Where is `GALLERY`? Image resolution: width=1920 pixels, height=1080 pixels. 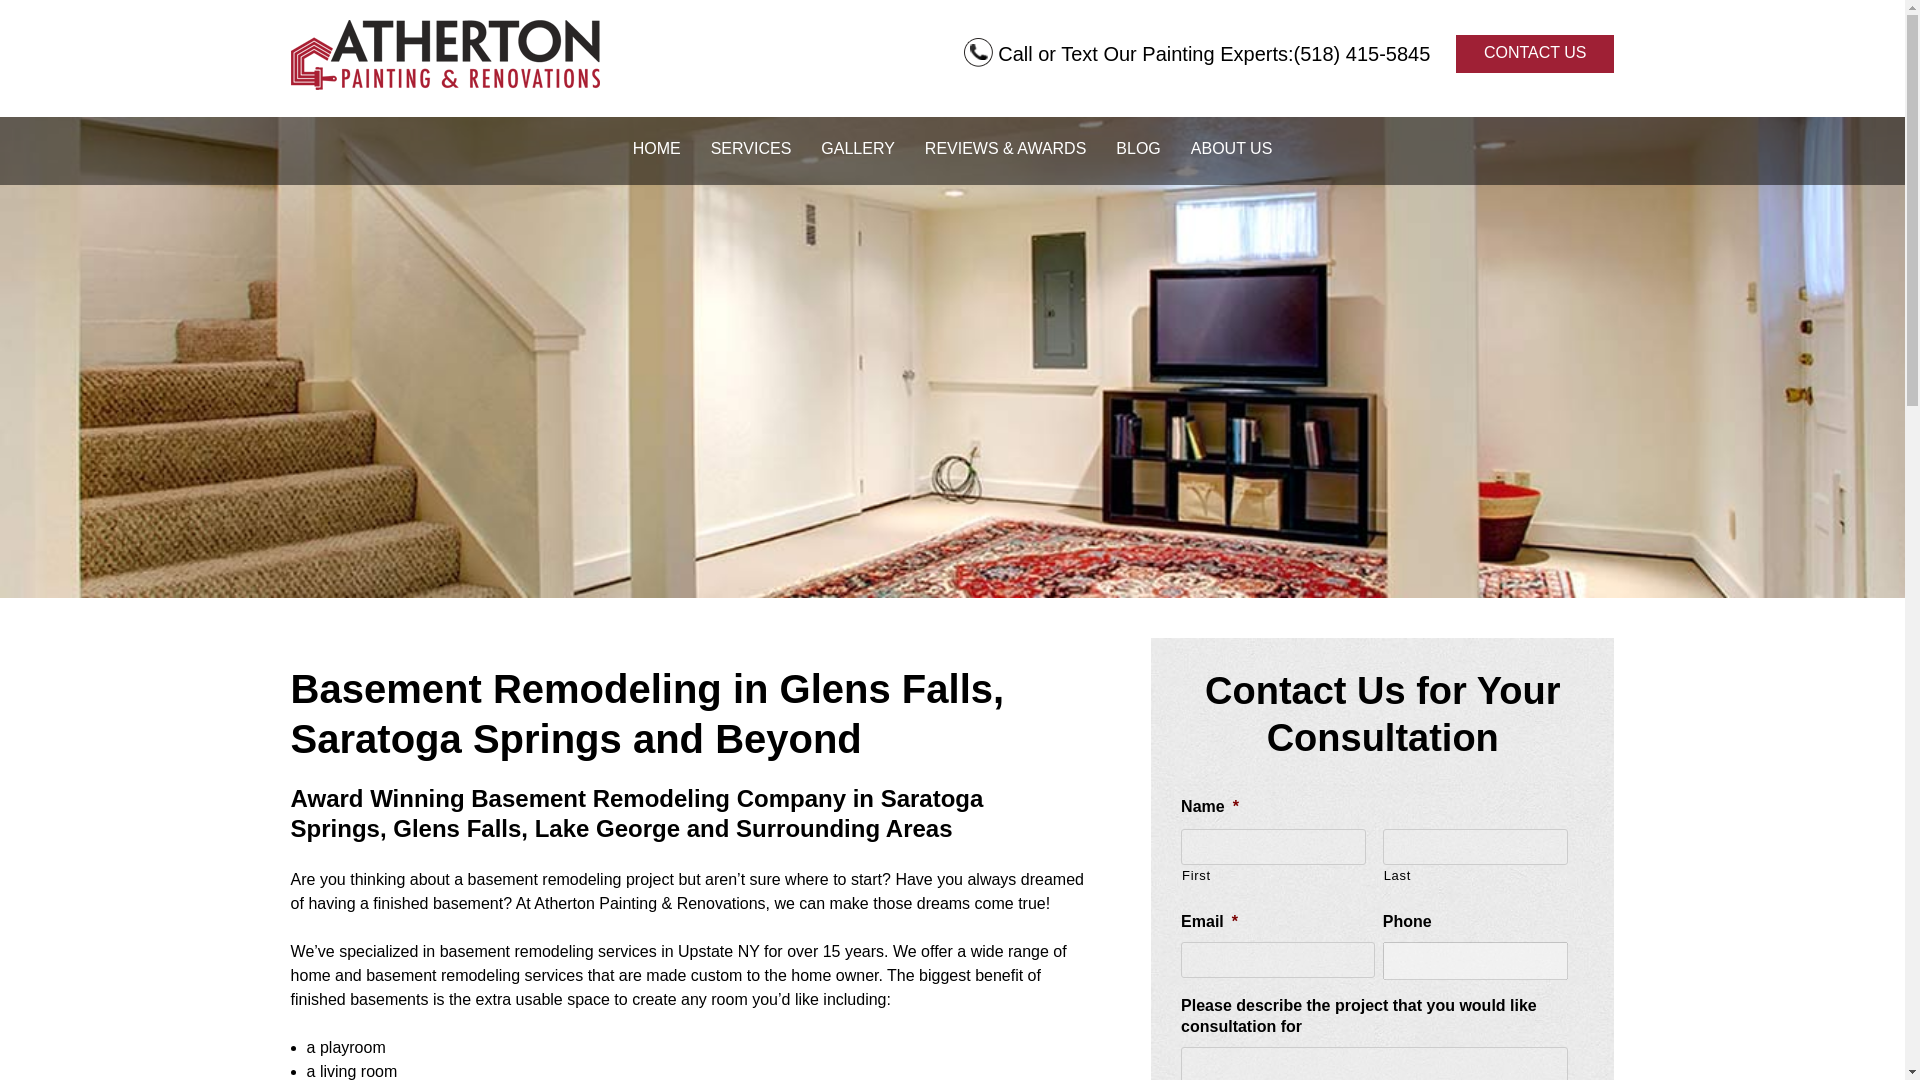
GALLERY is located at coordinates (858, 151).